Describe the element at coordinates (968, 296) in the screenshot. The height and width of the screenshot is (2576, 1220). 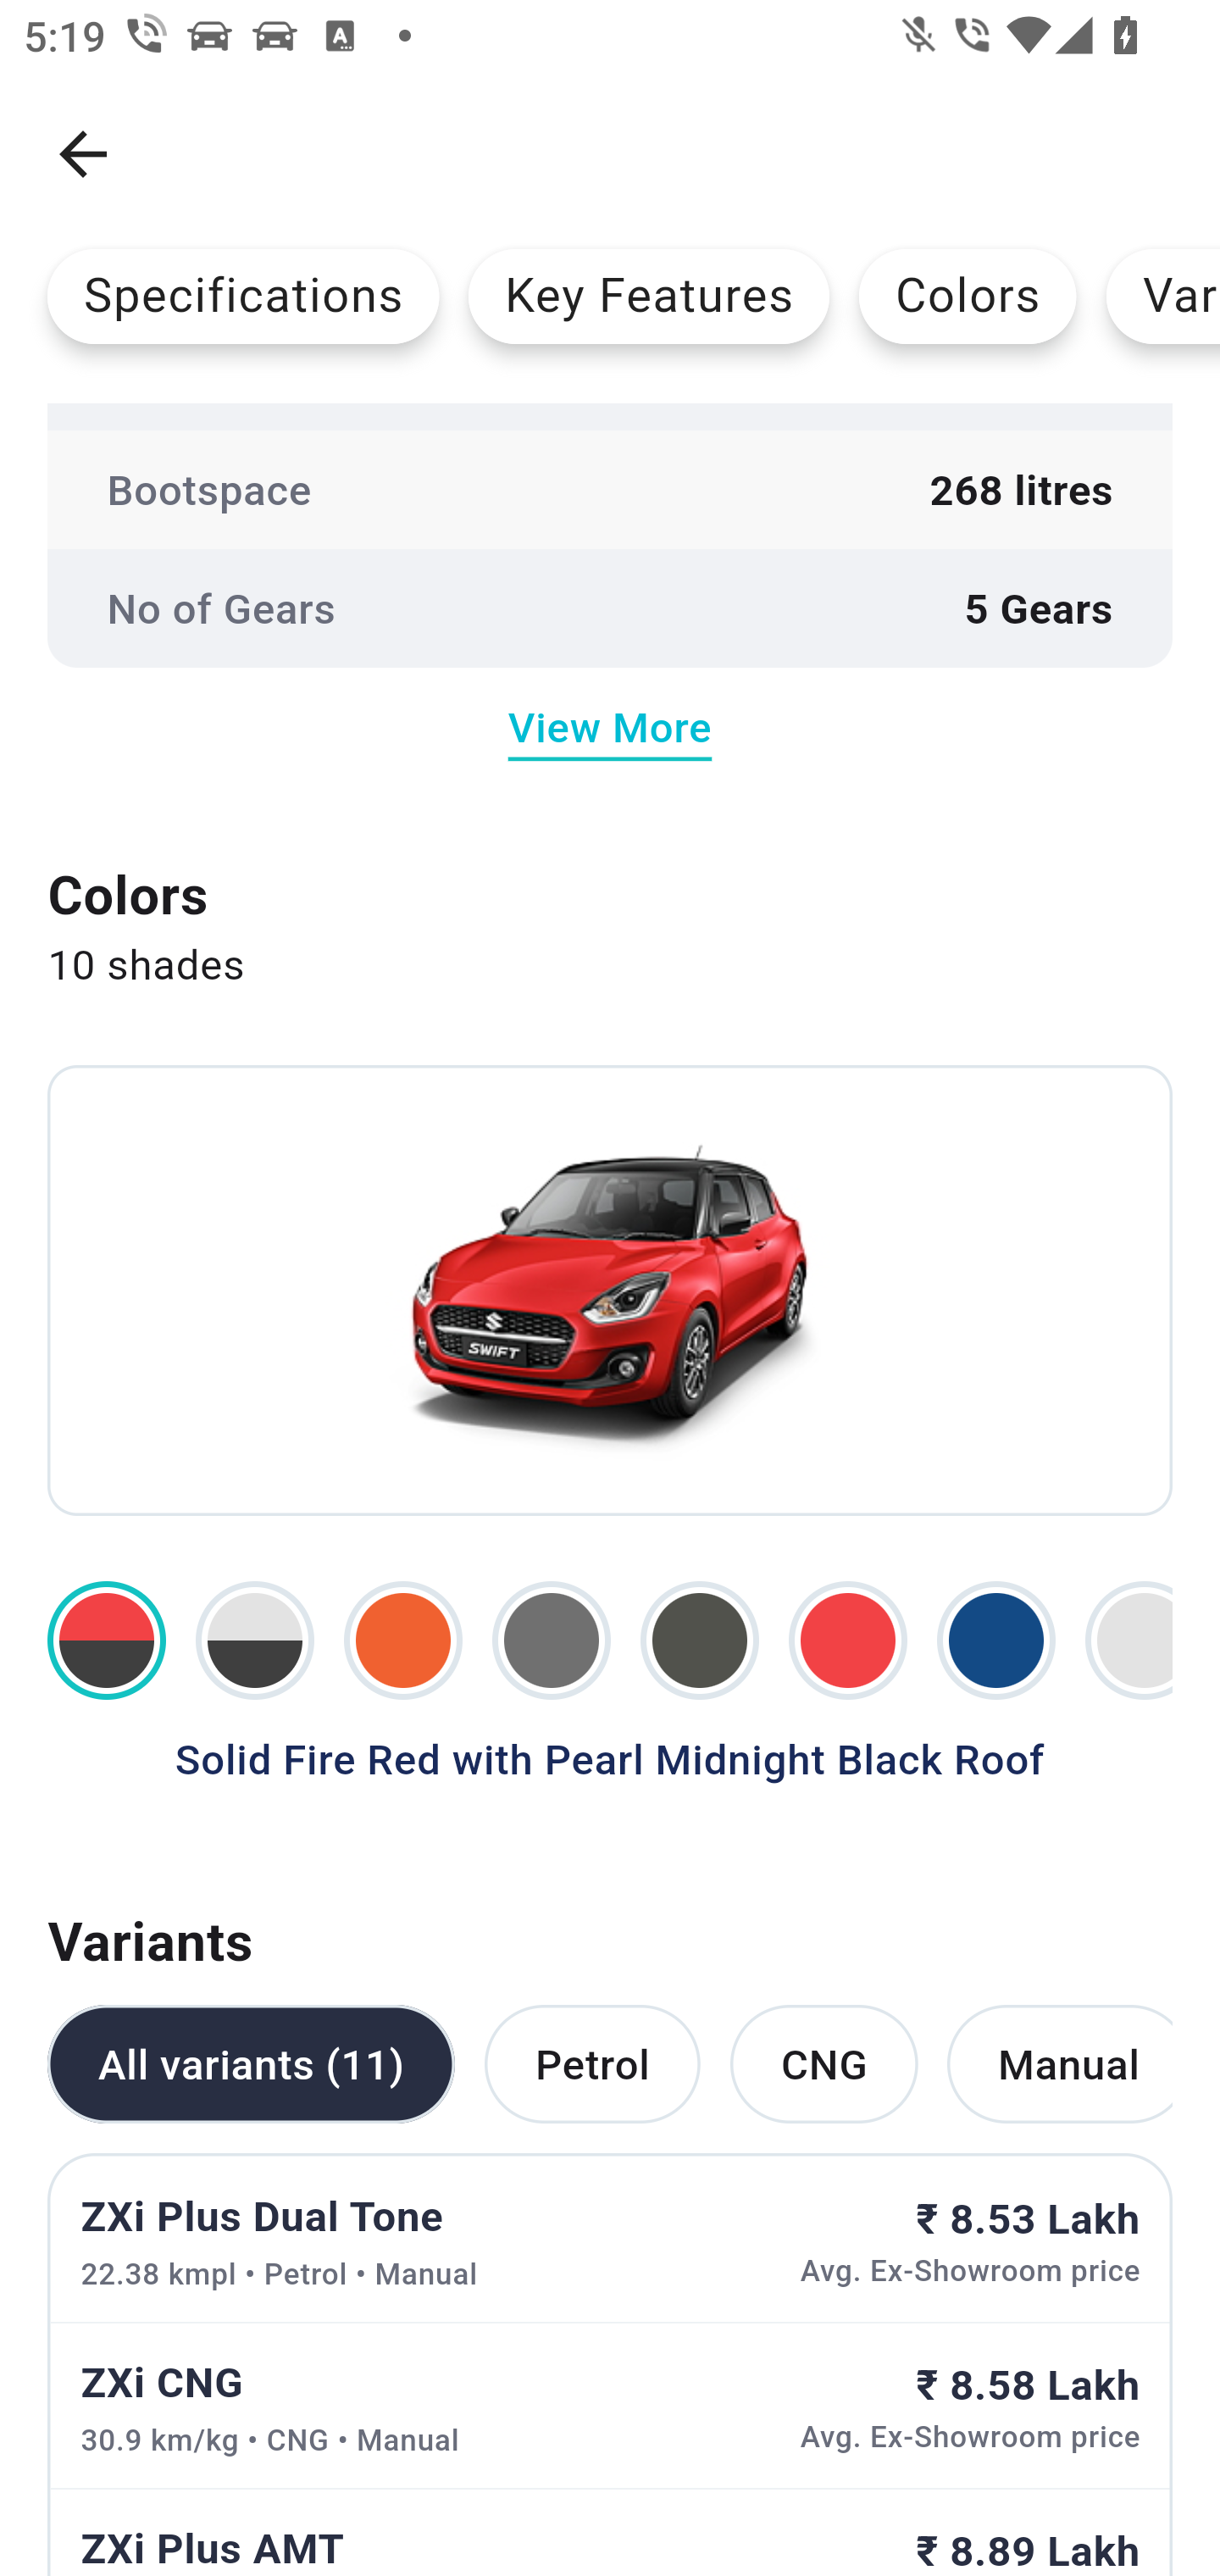
I see `Colors` at that location.